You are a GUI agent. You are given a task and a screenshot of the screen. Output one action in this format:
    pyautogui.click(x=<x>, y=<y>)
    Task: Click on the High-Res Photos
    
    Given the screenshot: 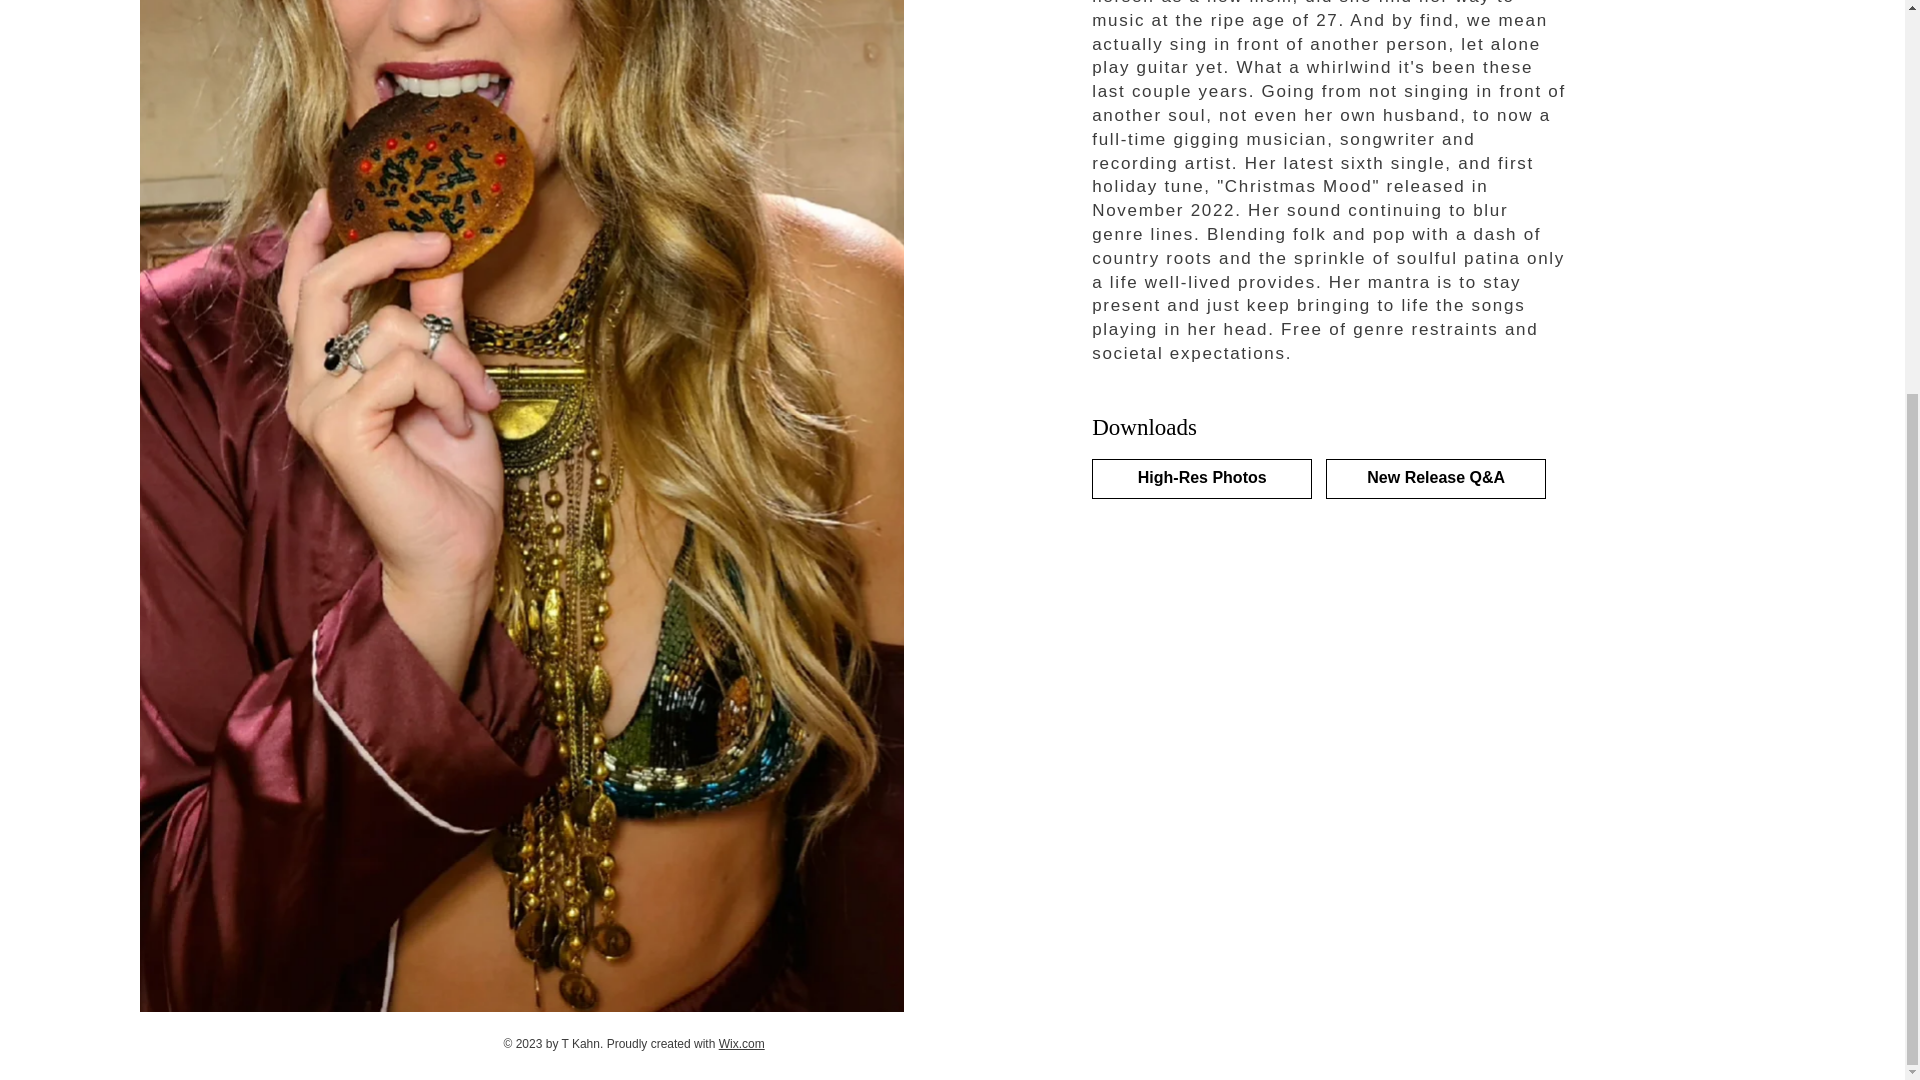 What is the action you would take?
    pyautogui.click(x=1202, y=478)
    